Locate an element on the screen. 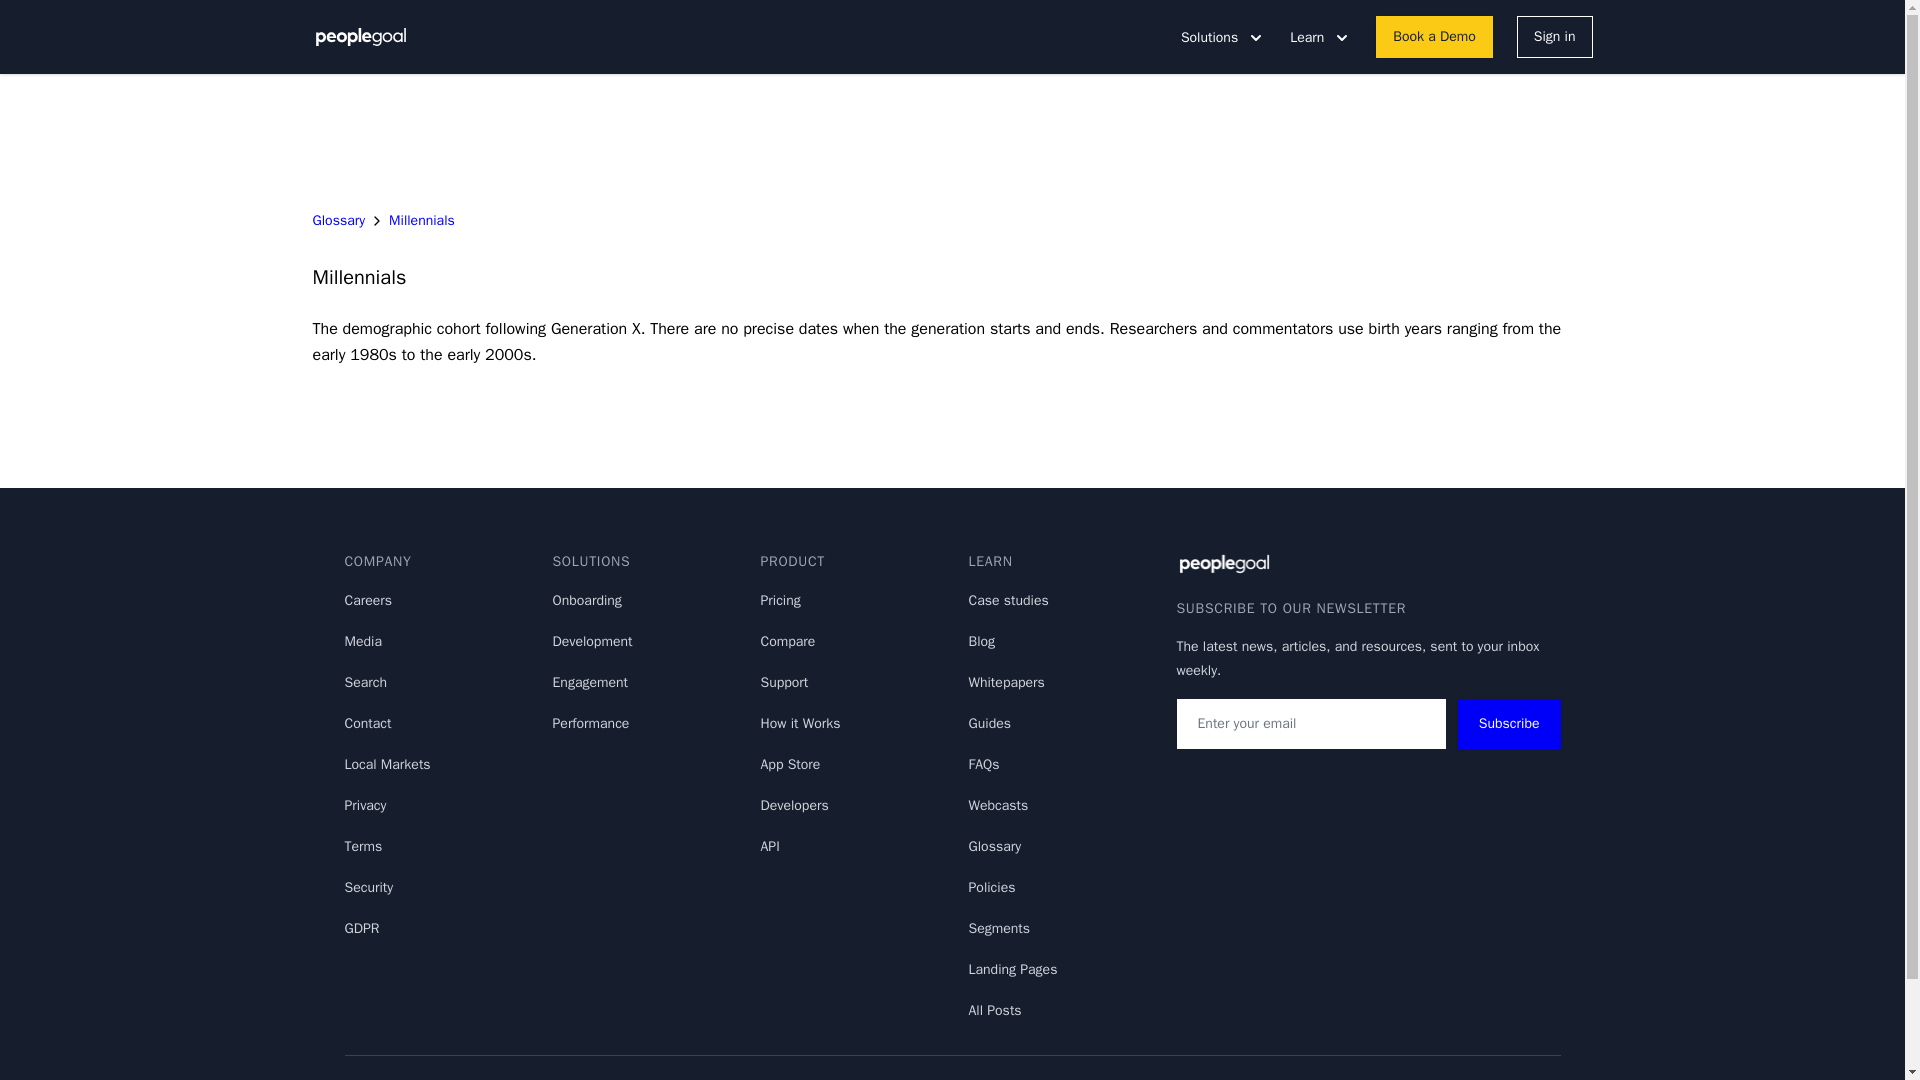 Image resolution: width=1920 pixels, height=1080 pixels. Compare is located at coordinates (787, 641).